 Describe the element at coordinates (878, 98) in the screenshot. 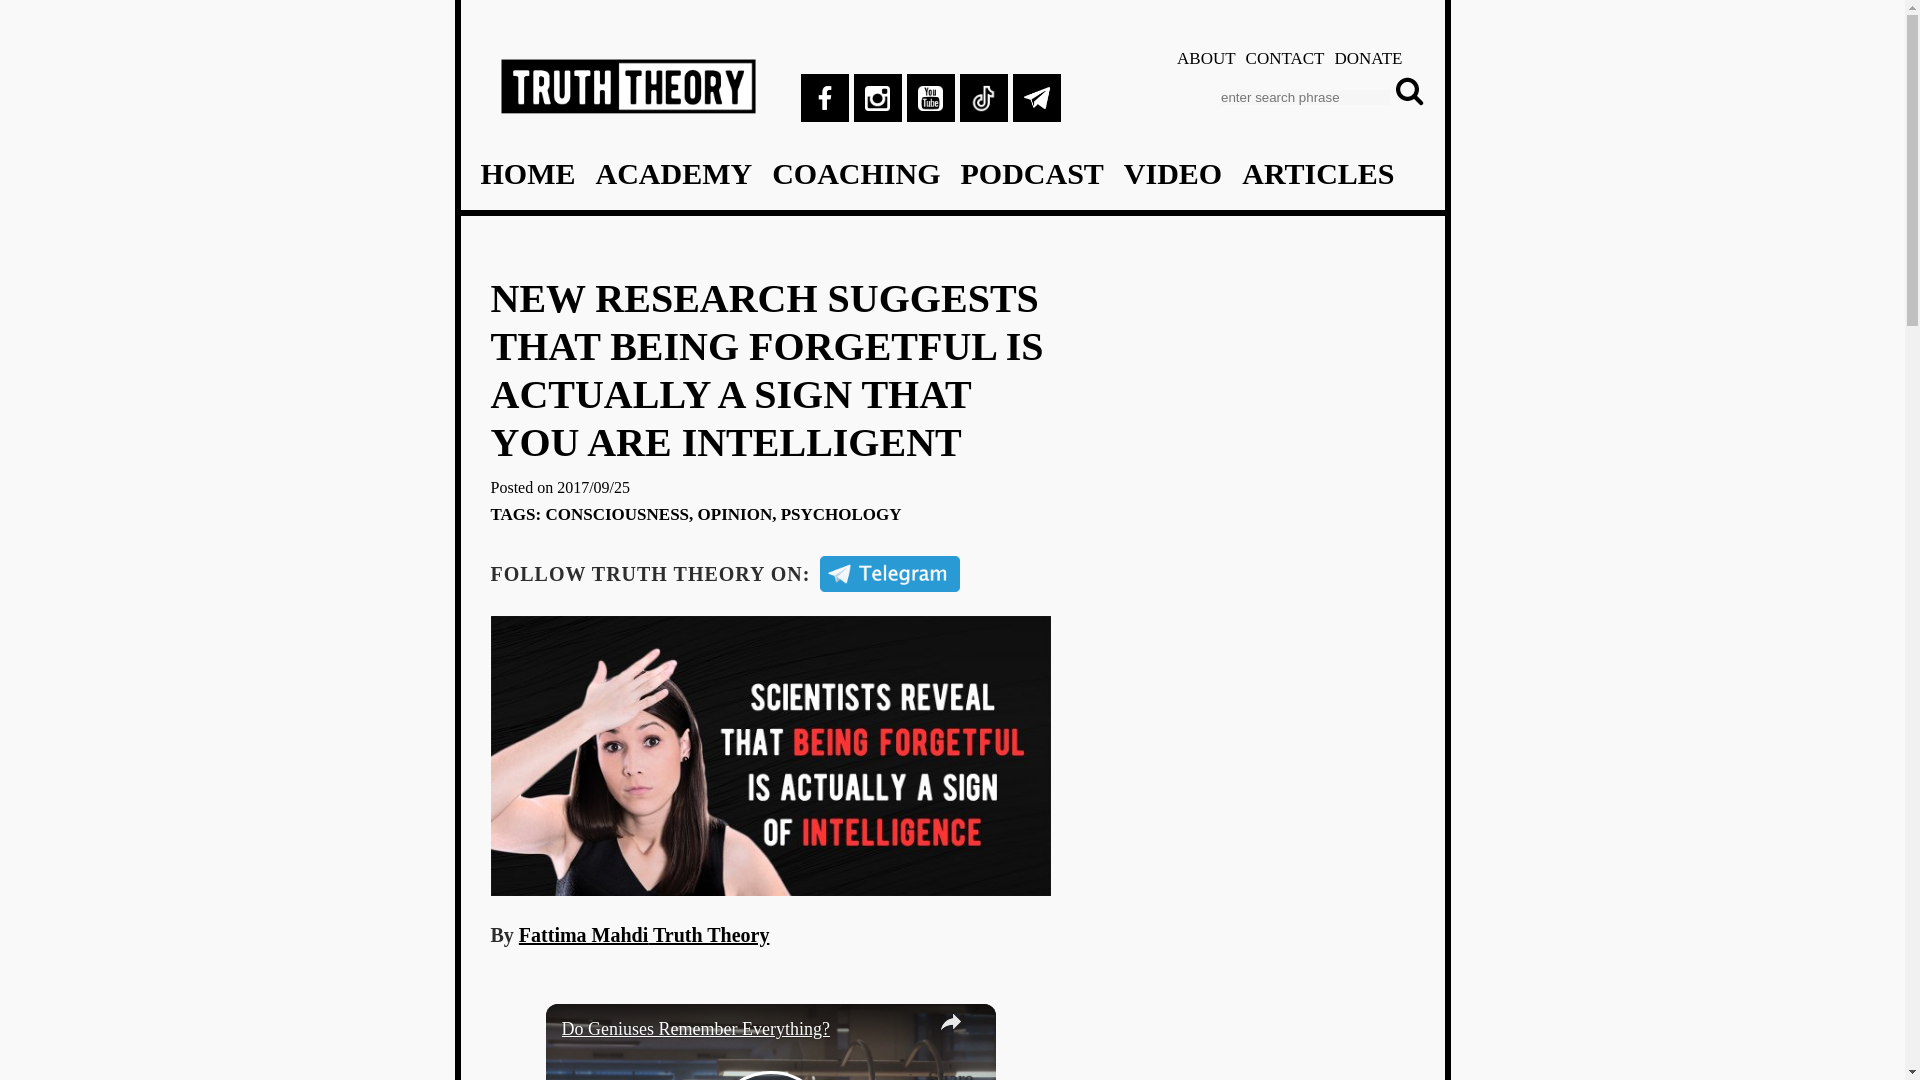

I see `Instagram` at that location.